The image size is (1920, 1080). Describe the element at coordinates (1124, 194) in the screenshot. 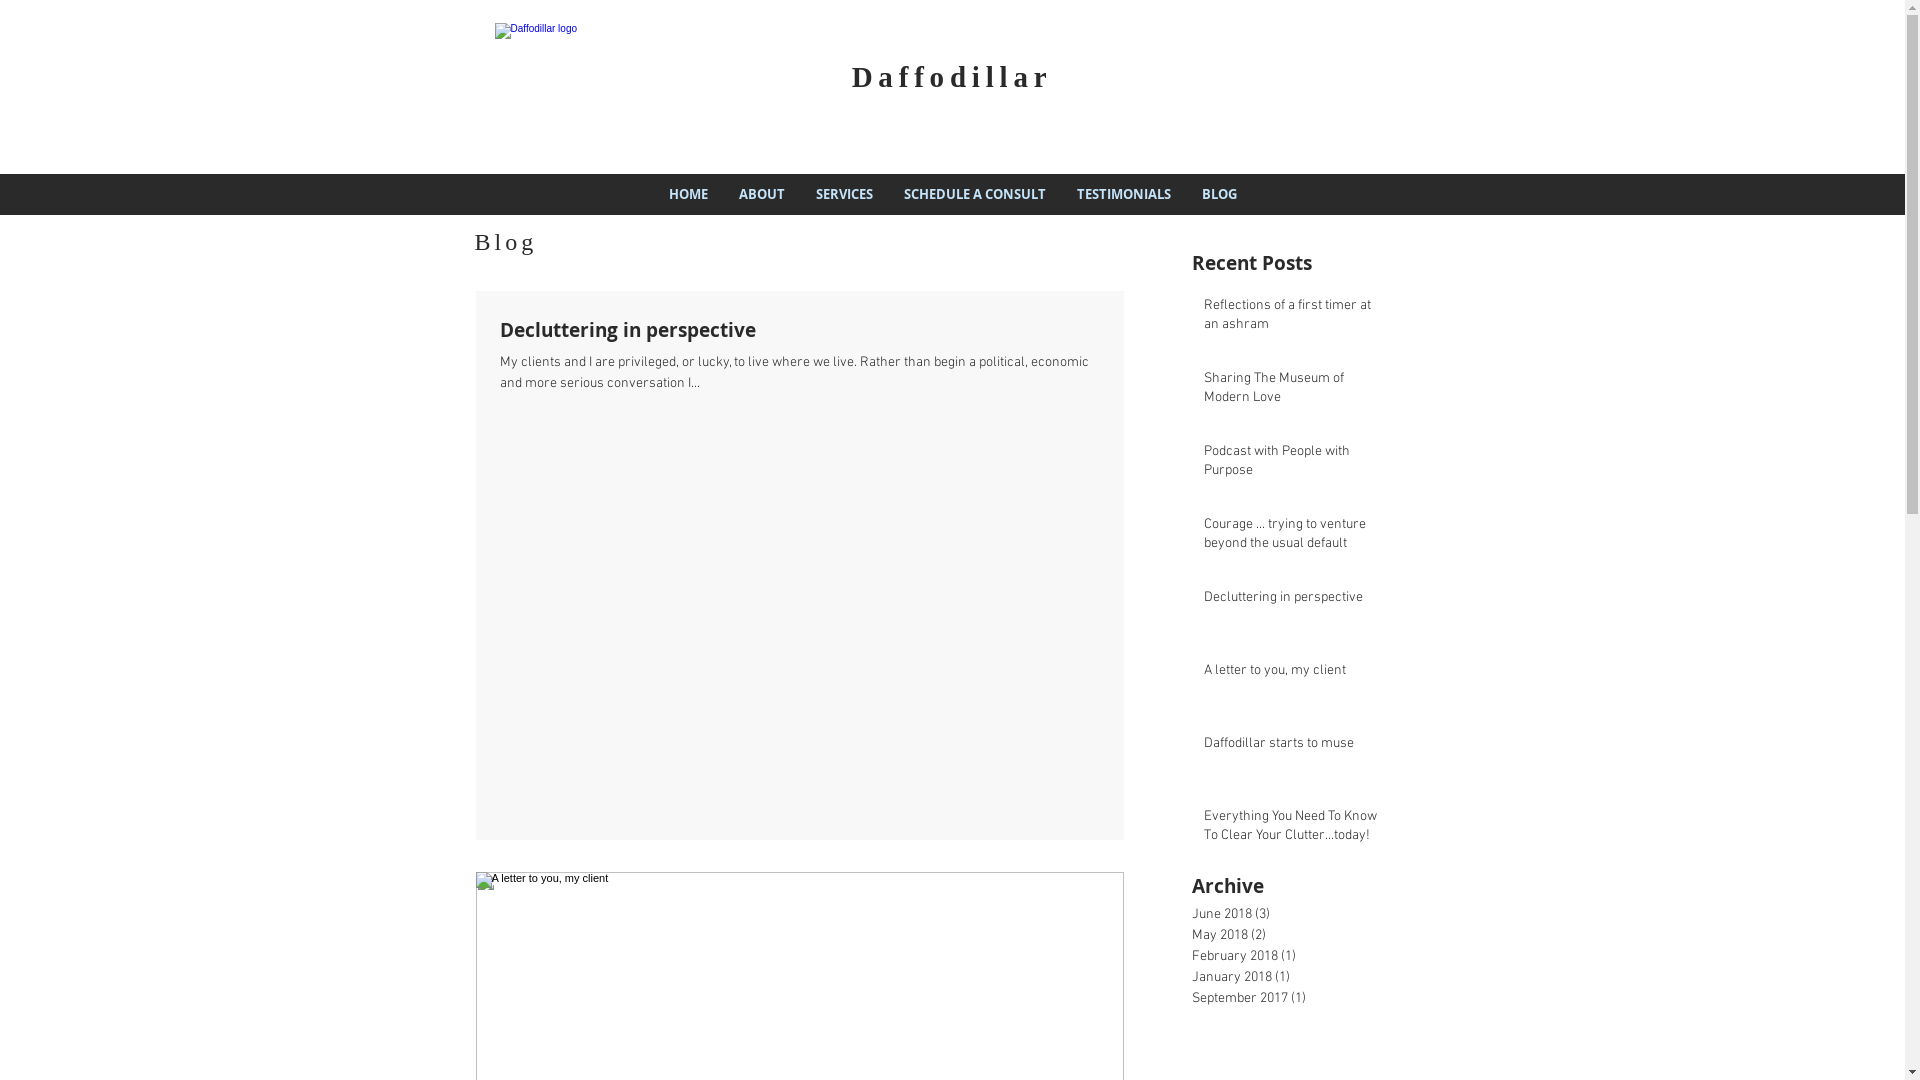

I see `TESTIMONIALS` at that location.